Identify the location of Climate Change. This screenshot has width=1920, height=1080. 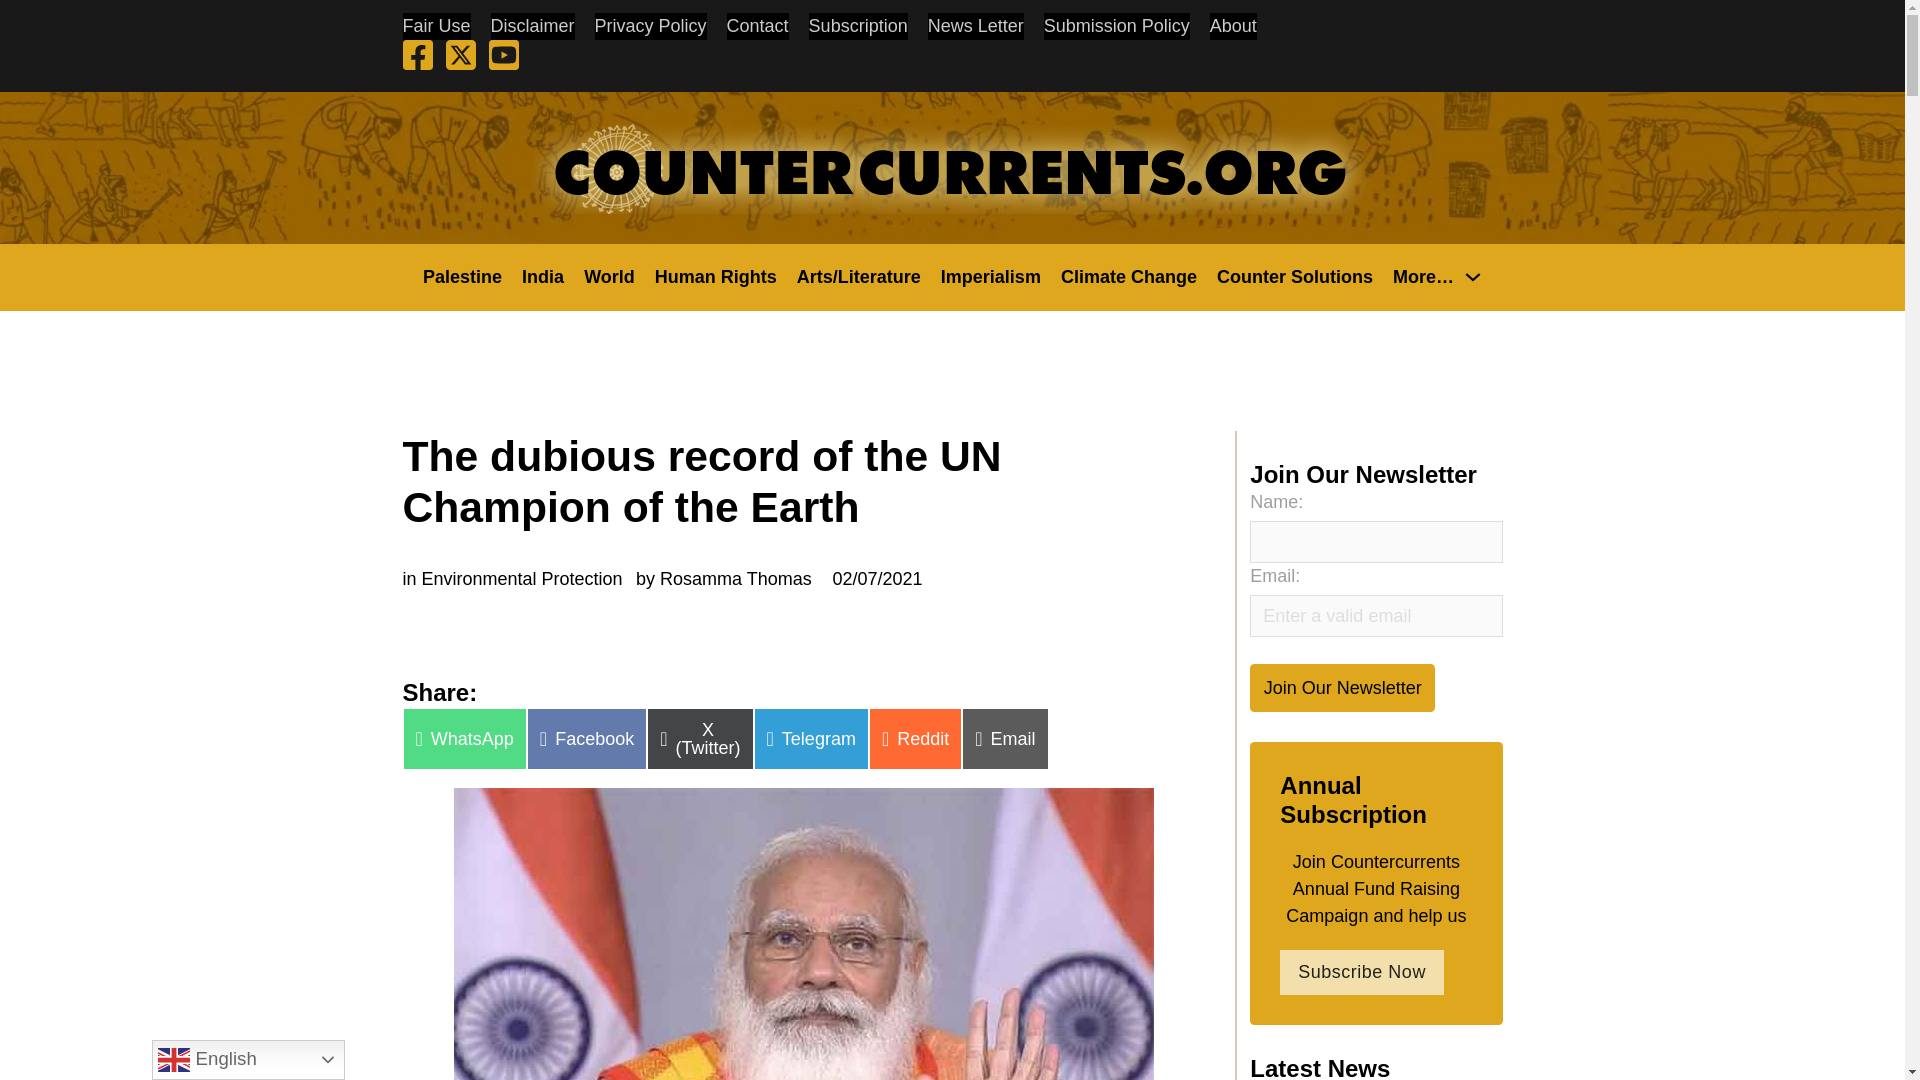
(1128, 276).